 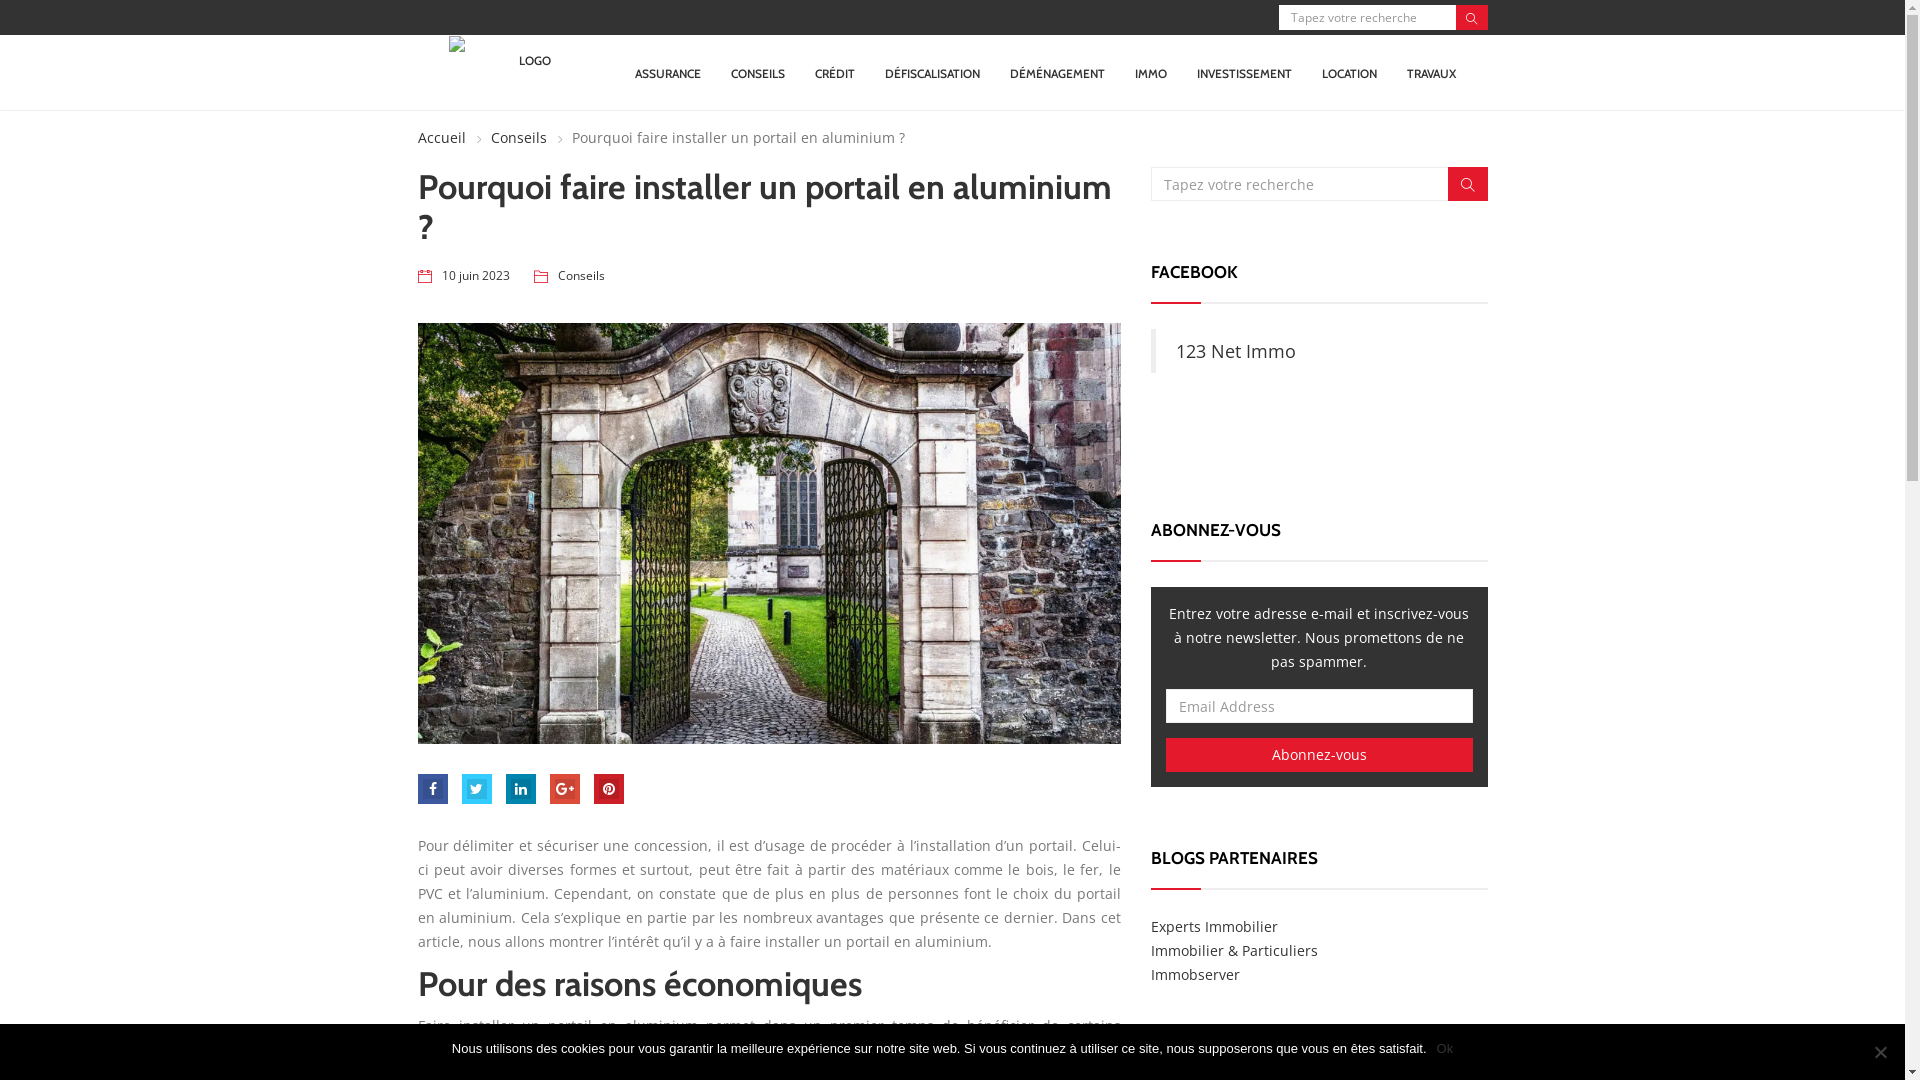 I want to click on LOCATION, so click(x=1350, y=74).